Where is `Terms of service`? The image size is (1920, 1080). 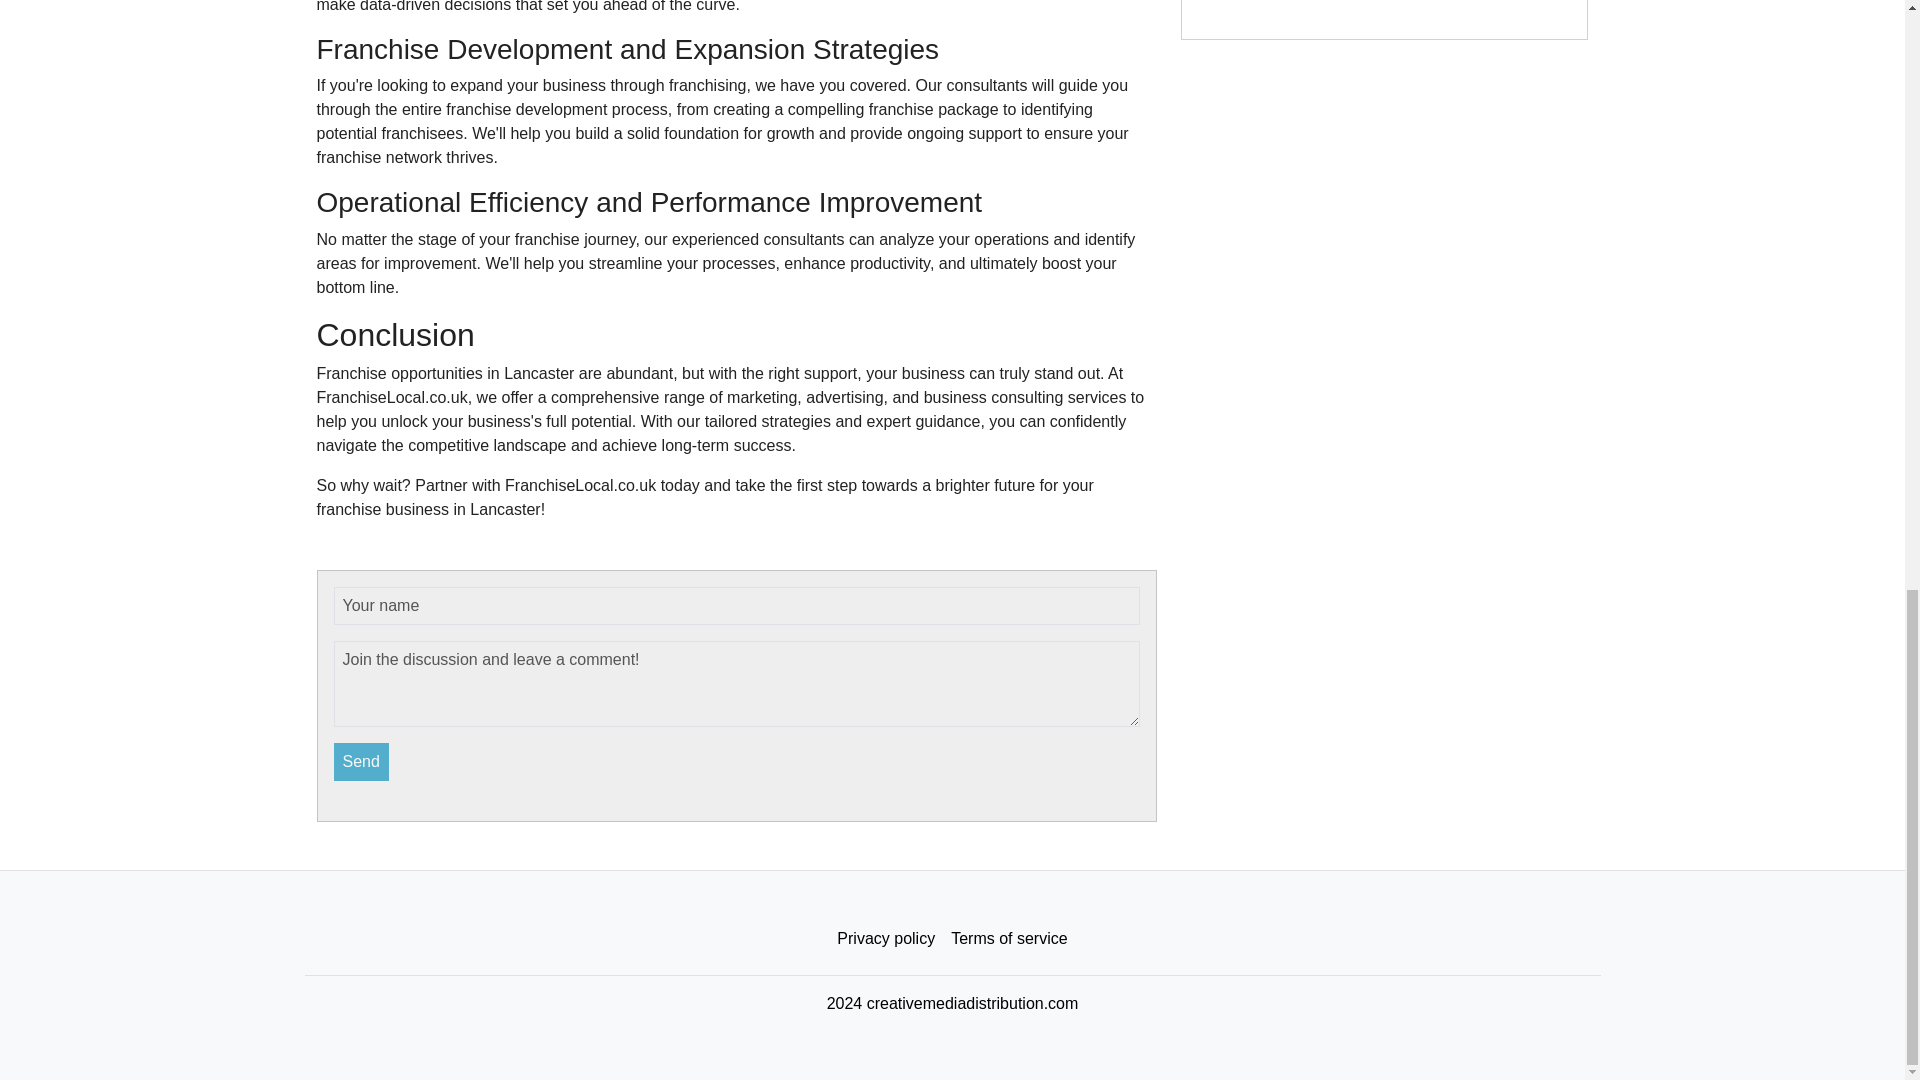 Terms of service is located at coordinates (1008, 939).